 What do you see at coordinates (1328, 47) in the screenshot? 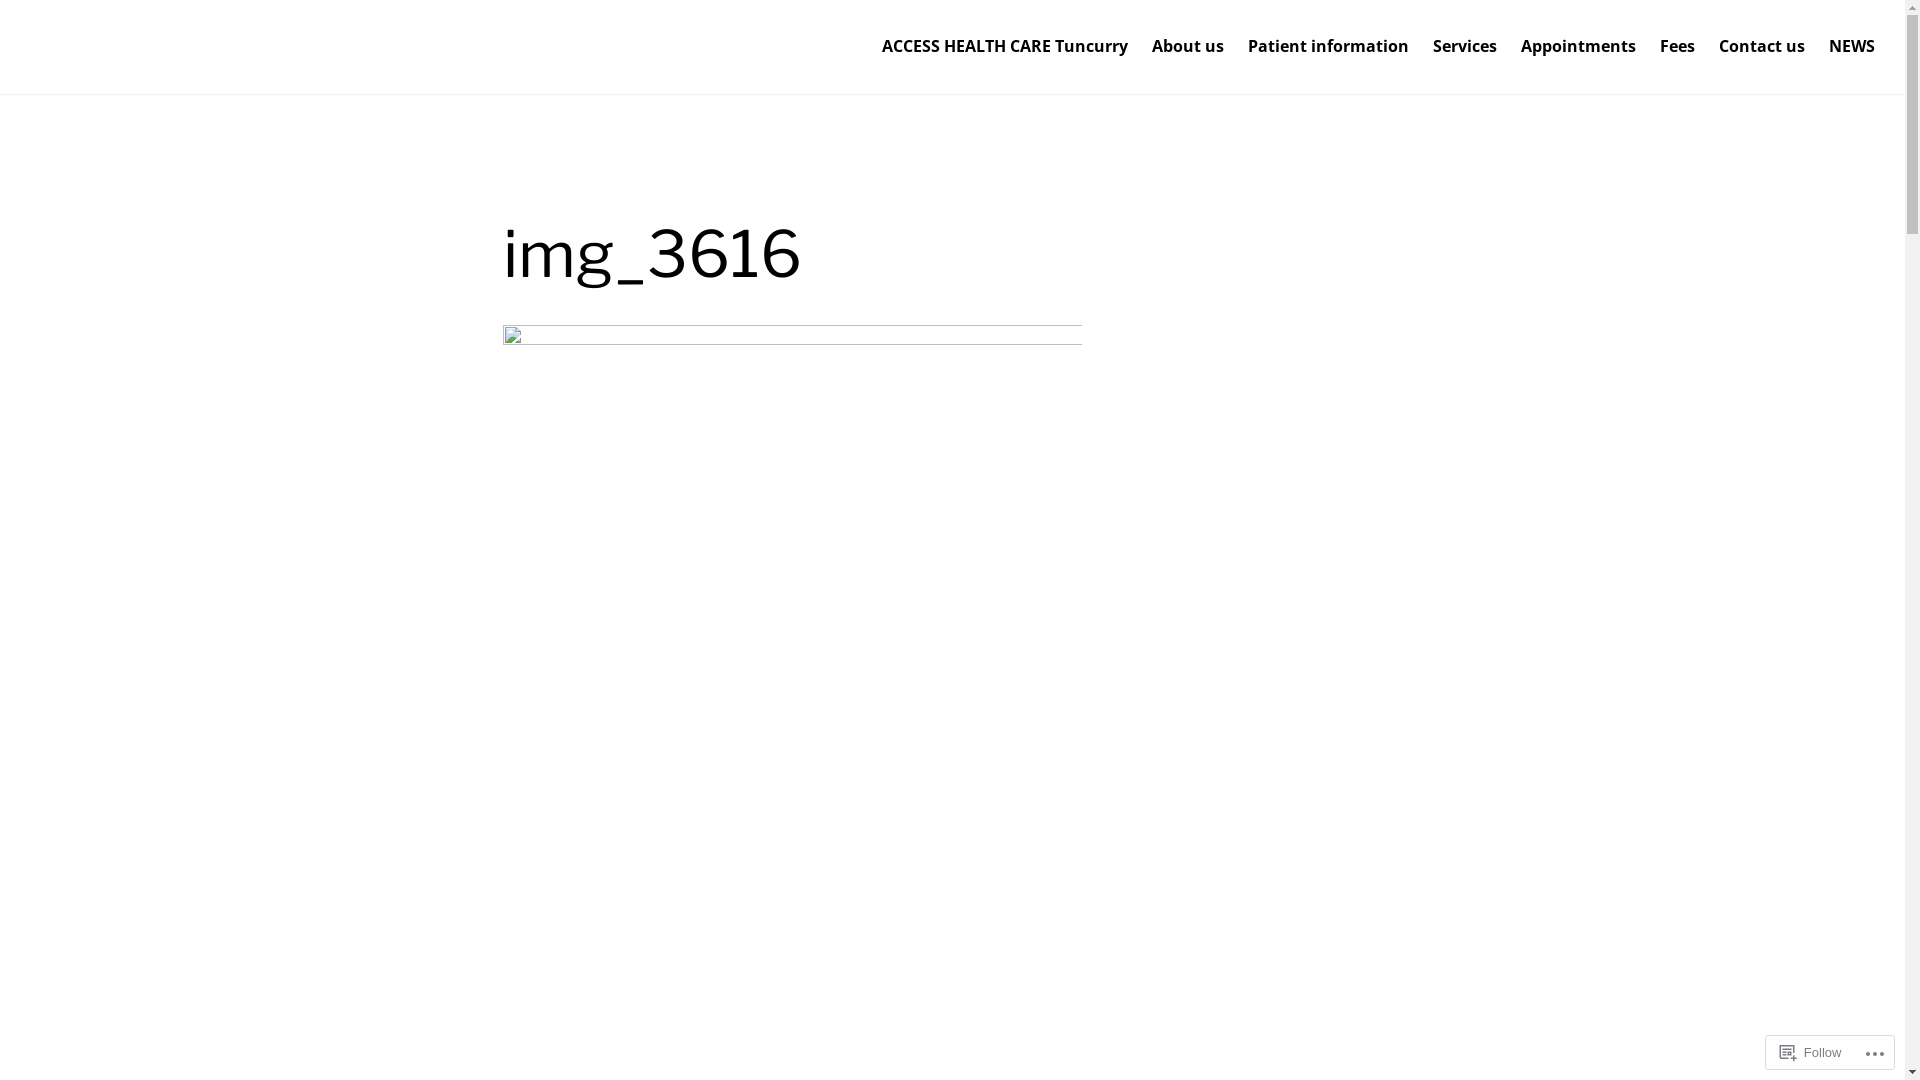
I see `Patient information` at bounding box center [1328, 47].